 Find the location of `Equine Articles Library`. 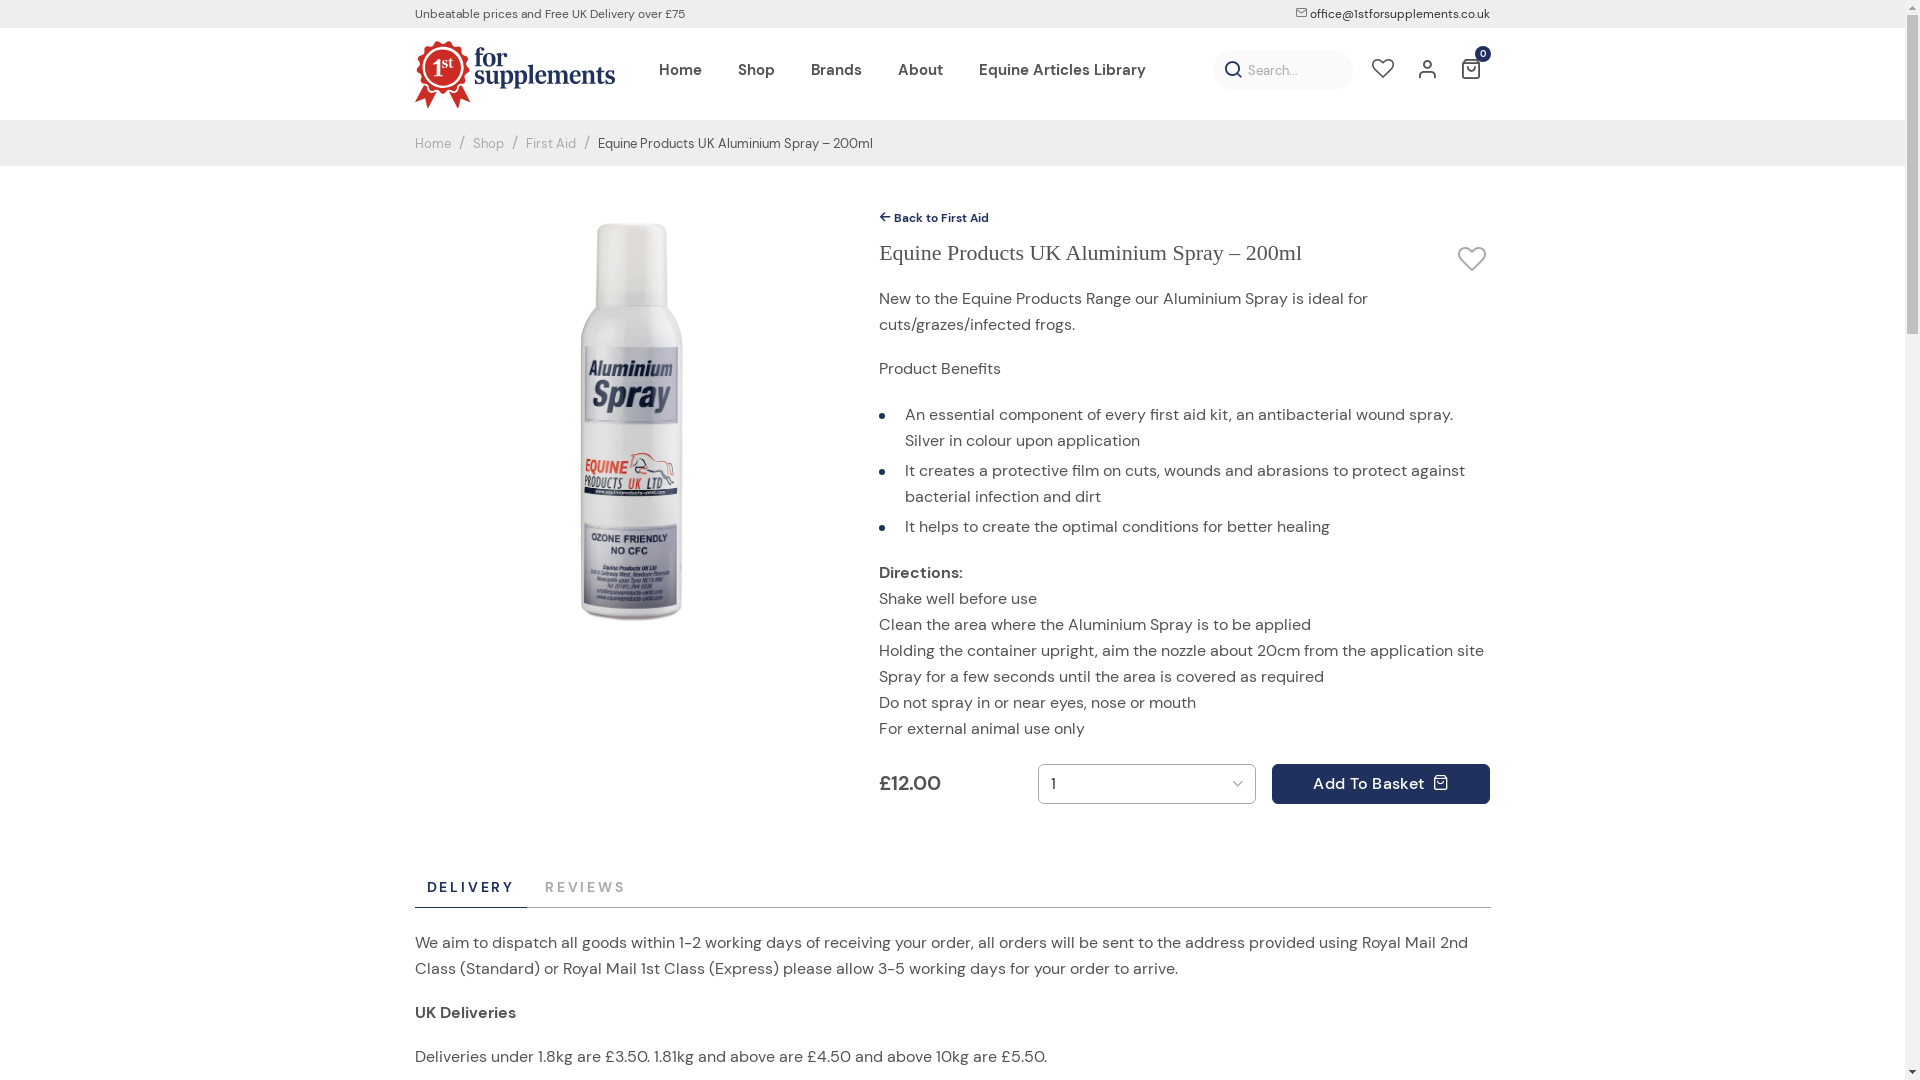

Equine Articles Library is located at coordinates (1062, 70).